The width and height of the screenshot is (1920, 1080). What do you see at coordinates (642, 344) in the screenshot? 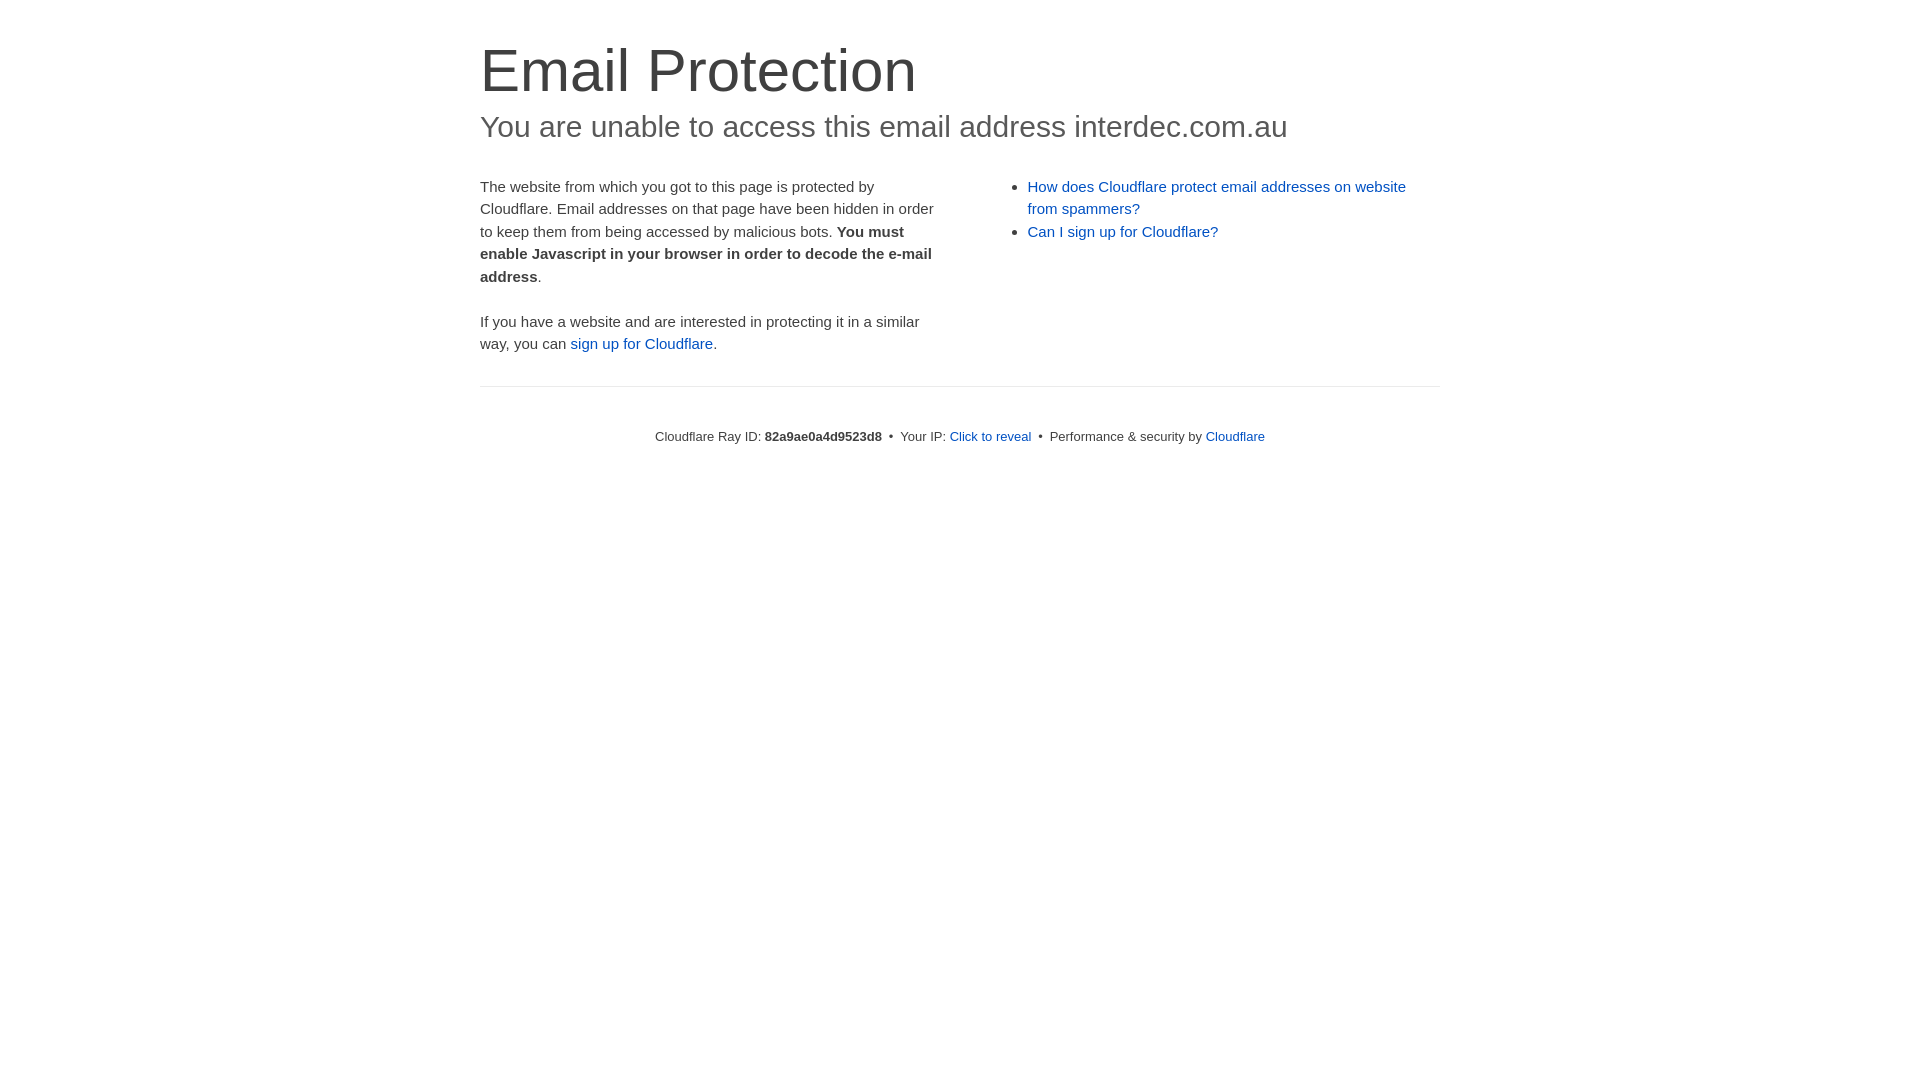
I see `sign up for Cloudflare` at bounding box center [642, 344].